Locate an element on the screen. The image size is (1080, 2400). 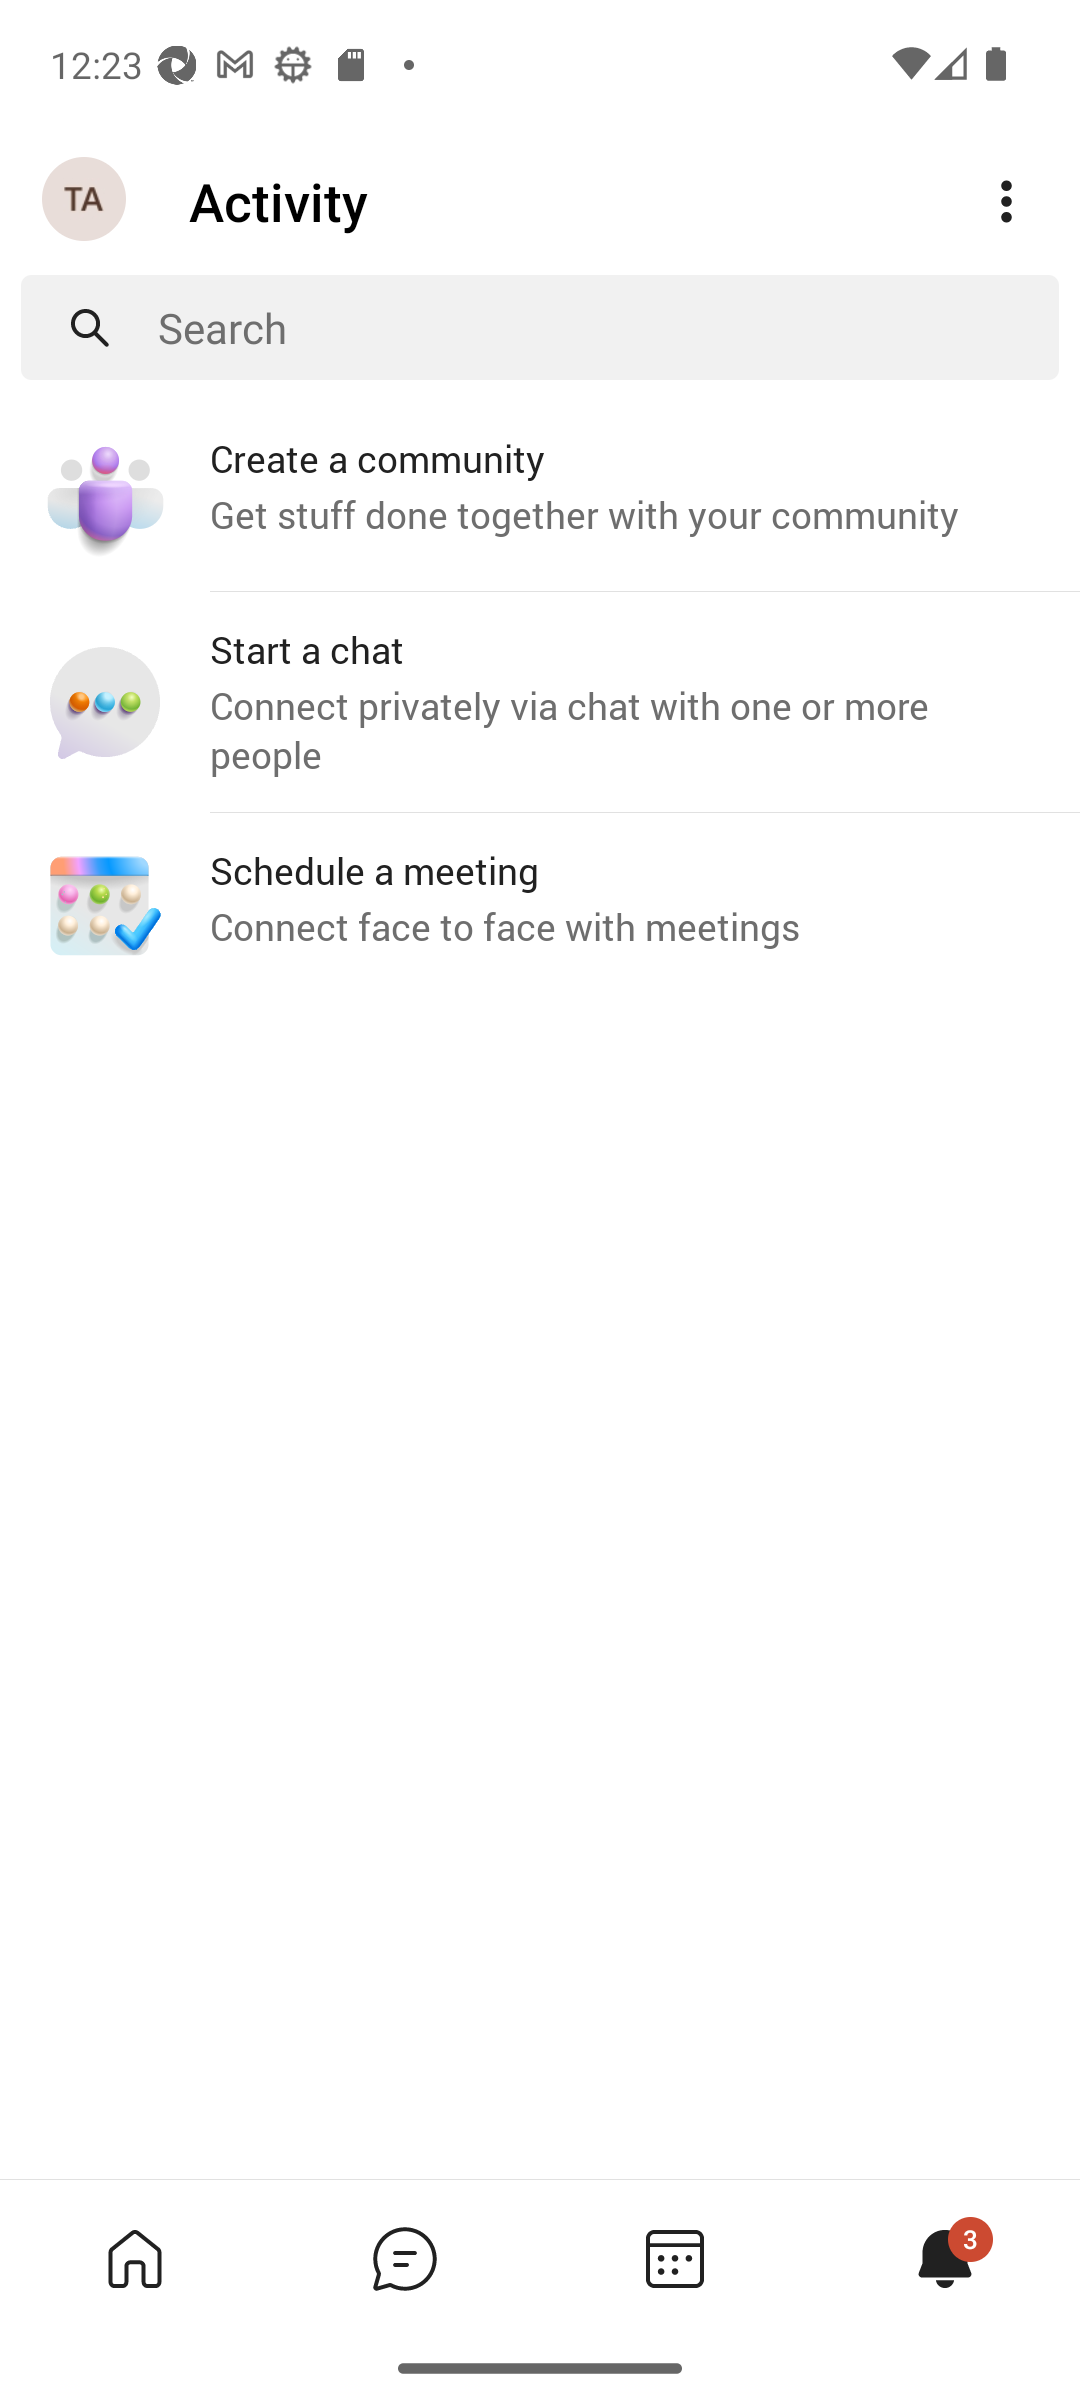
Chat tab,2 of 4, not selected is located at coordinates (404, 2258).